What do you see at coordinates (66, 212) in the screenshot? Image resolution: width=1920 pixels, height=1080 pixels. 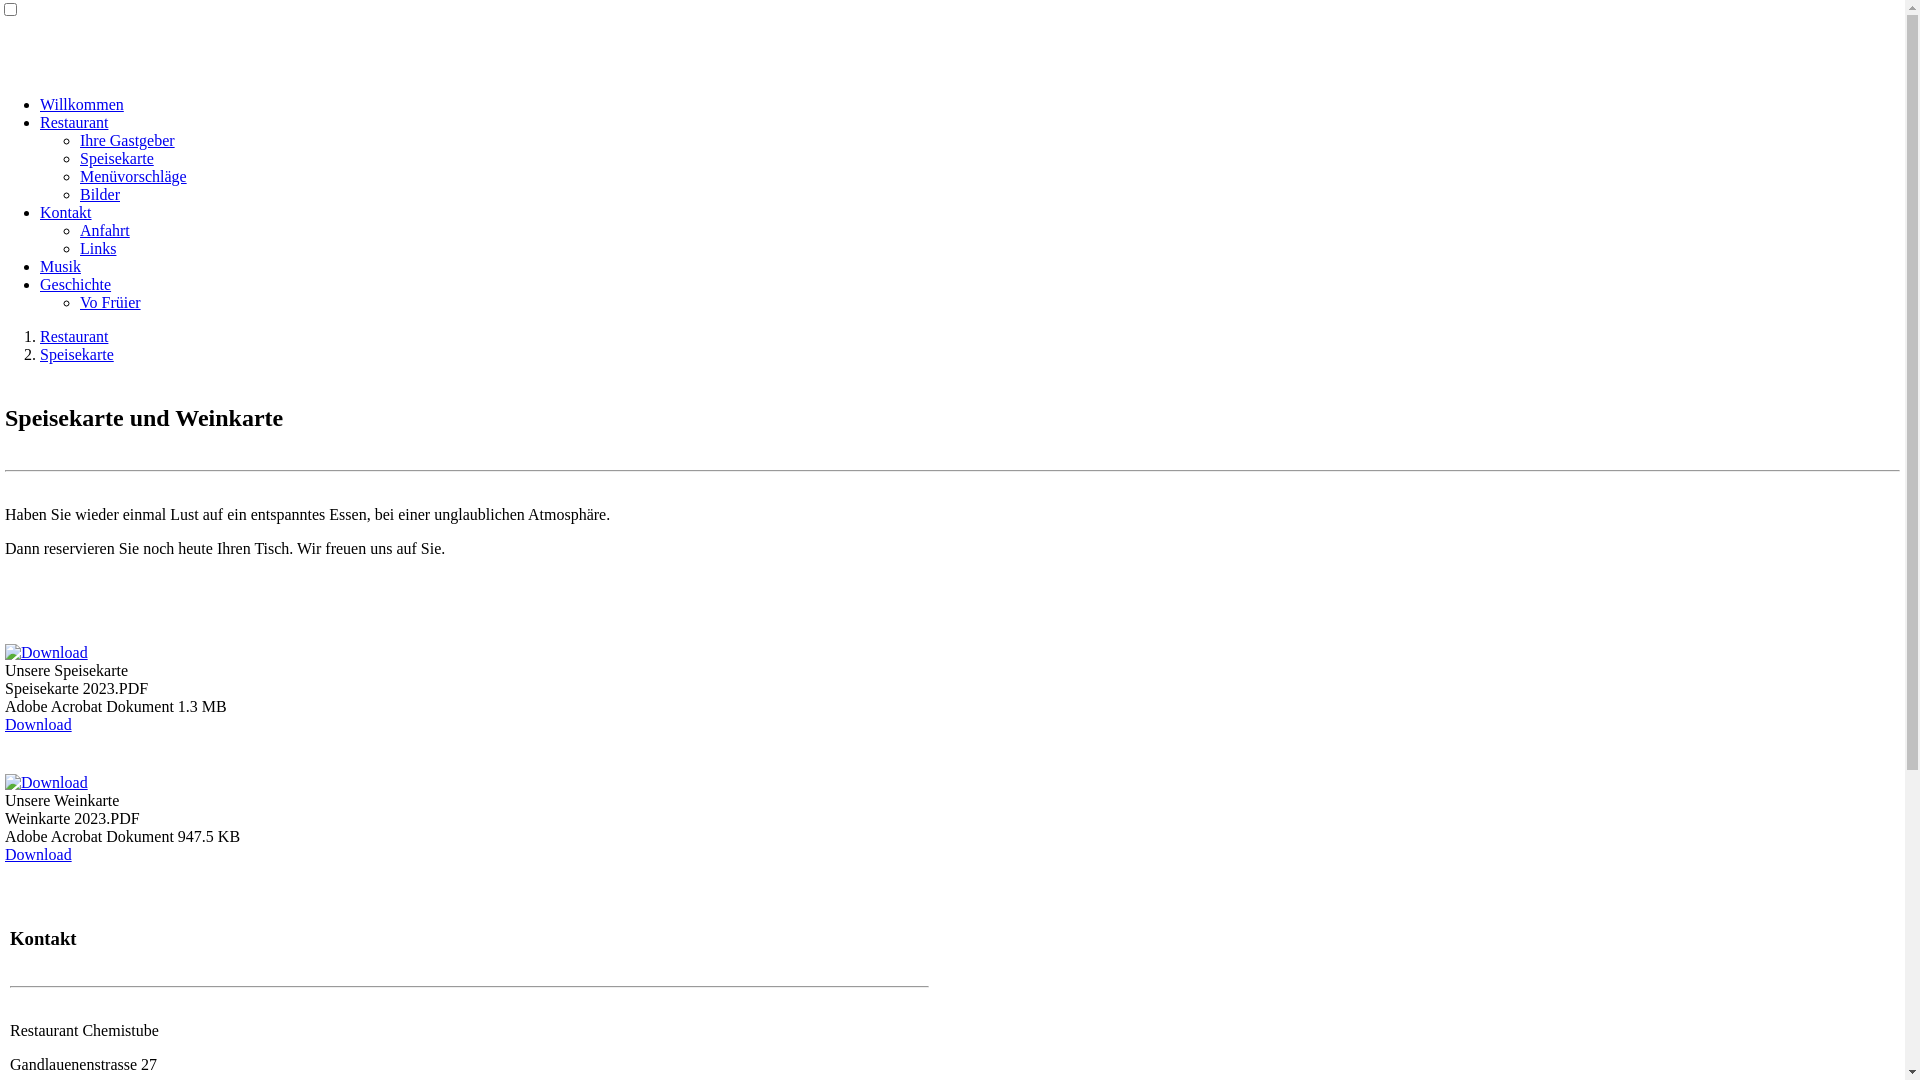 I see `Kontakt` at bounding box center [66, 212].